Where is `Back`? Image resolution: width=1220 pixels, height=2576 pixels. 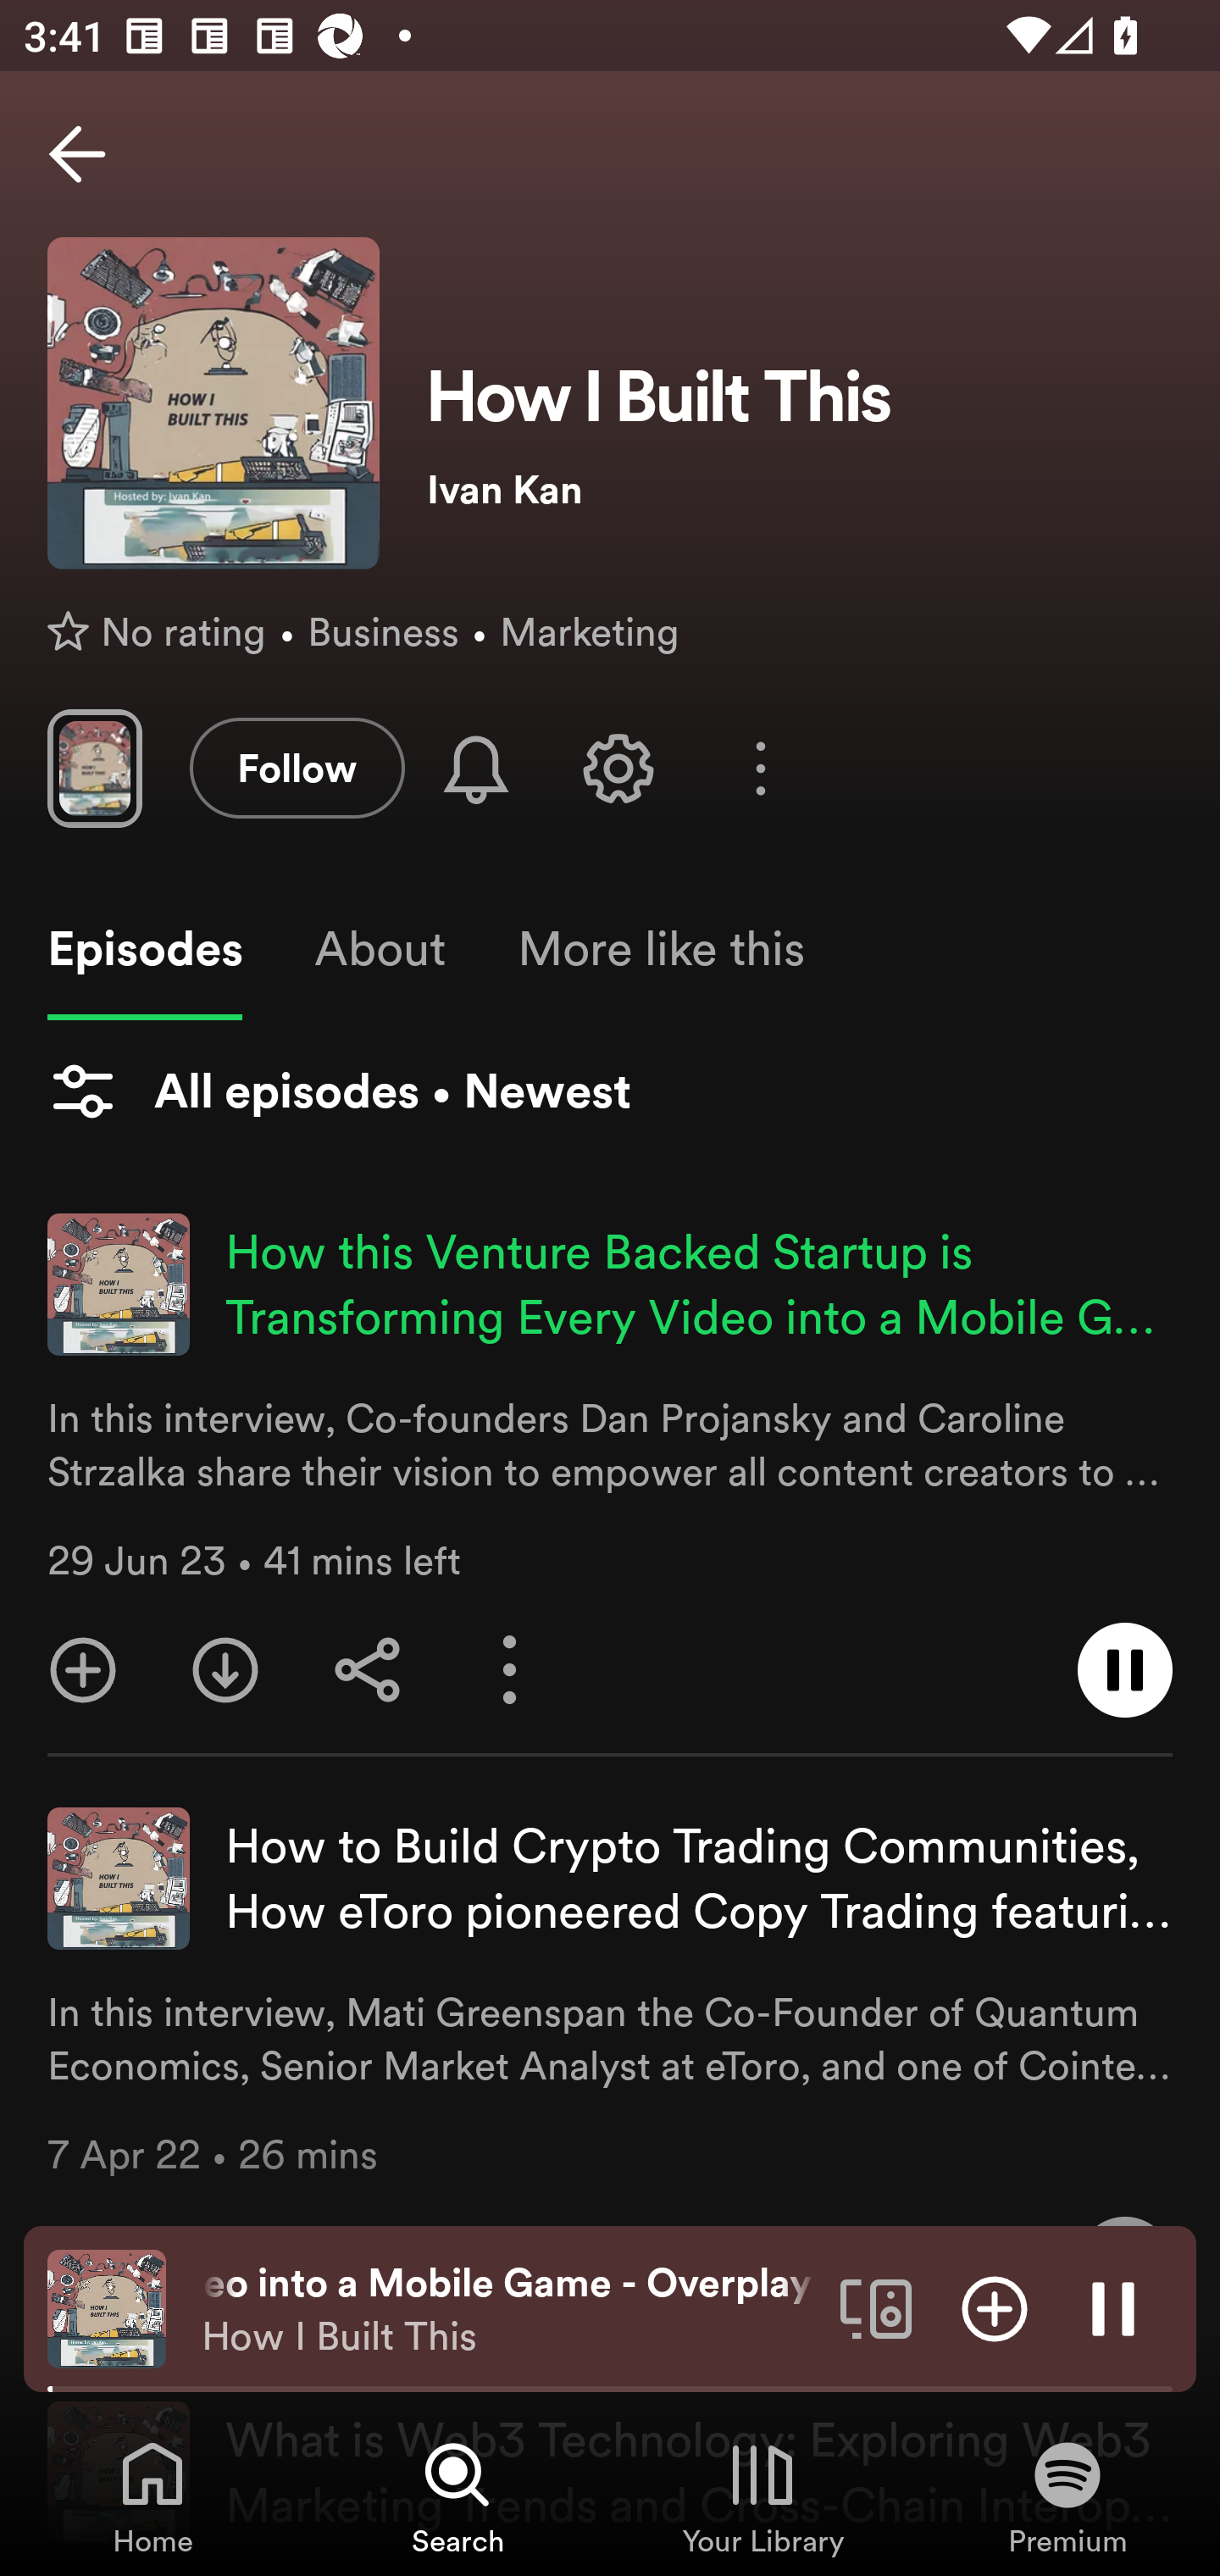
Back is located at coordinates (77, 154).